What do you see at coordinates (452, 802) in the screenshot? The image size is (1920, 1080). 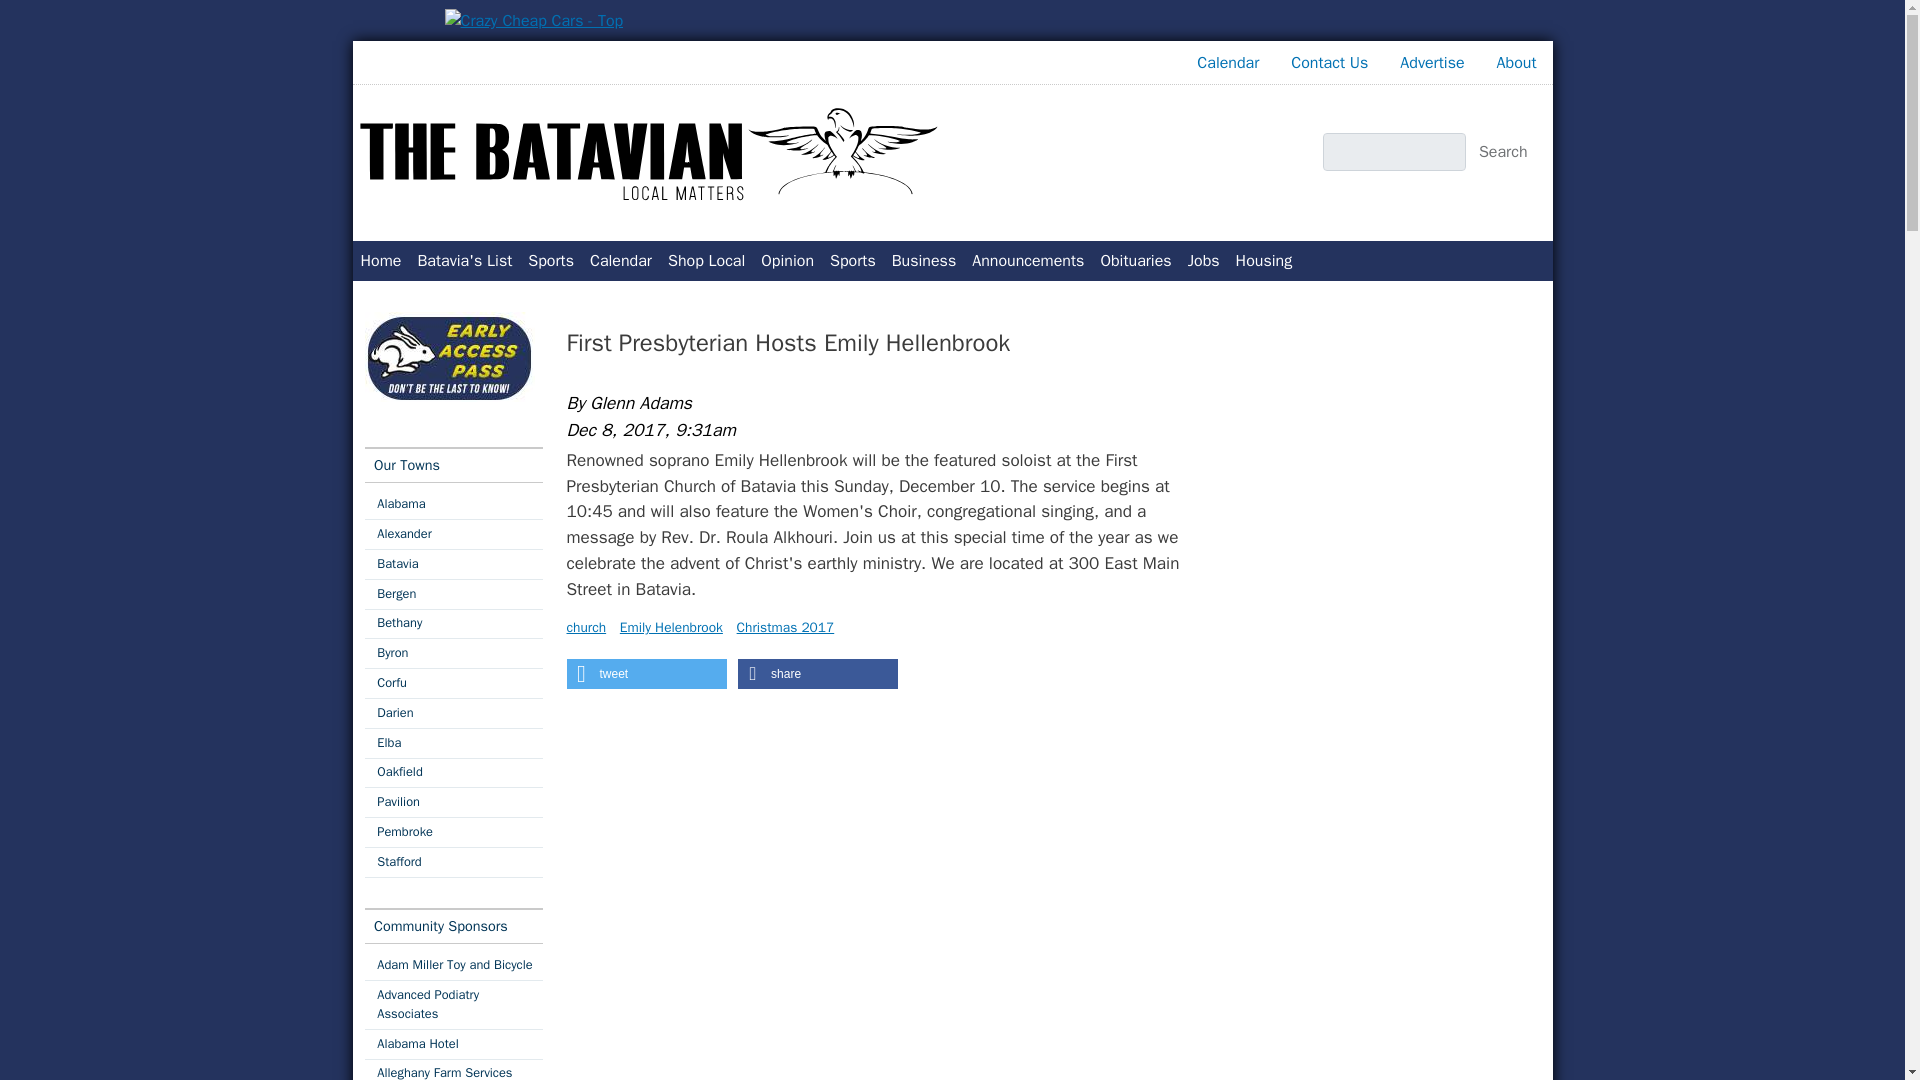 I see `Pavilion` at bounding box center [452, 802].